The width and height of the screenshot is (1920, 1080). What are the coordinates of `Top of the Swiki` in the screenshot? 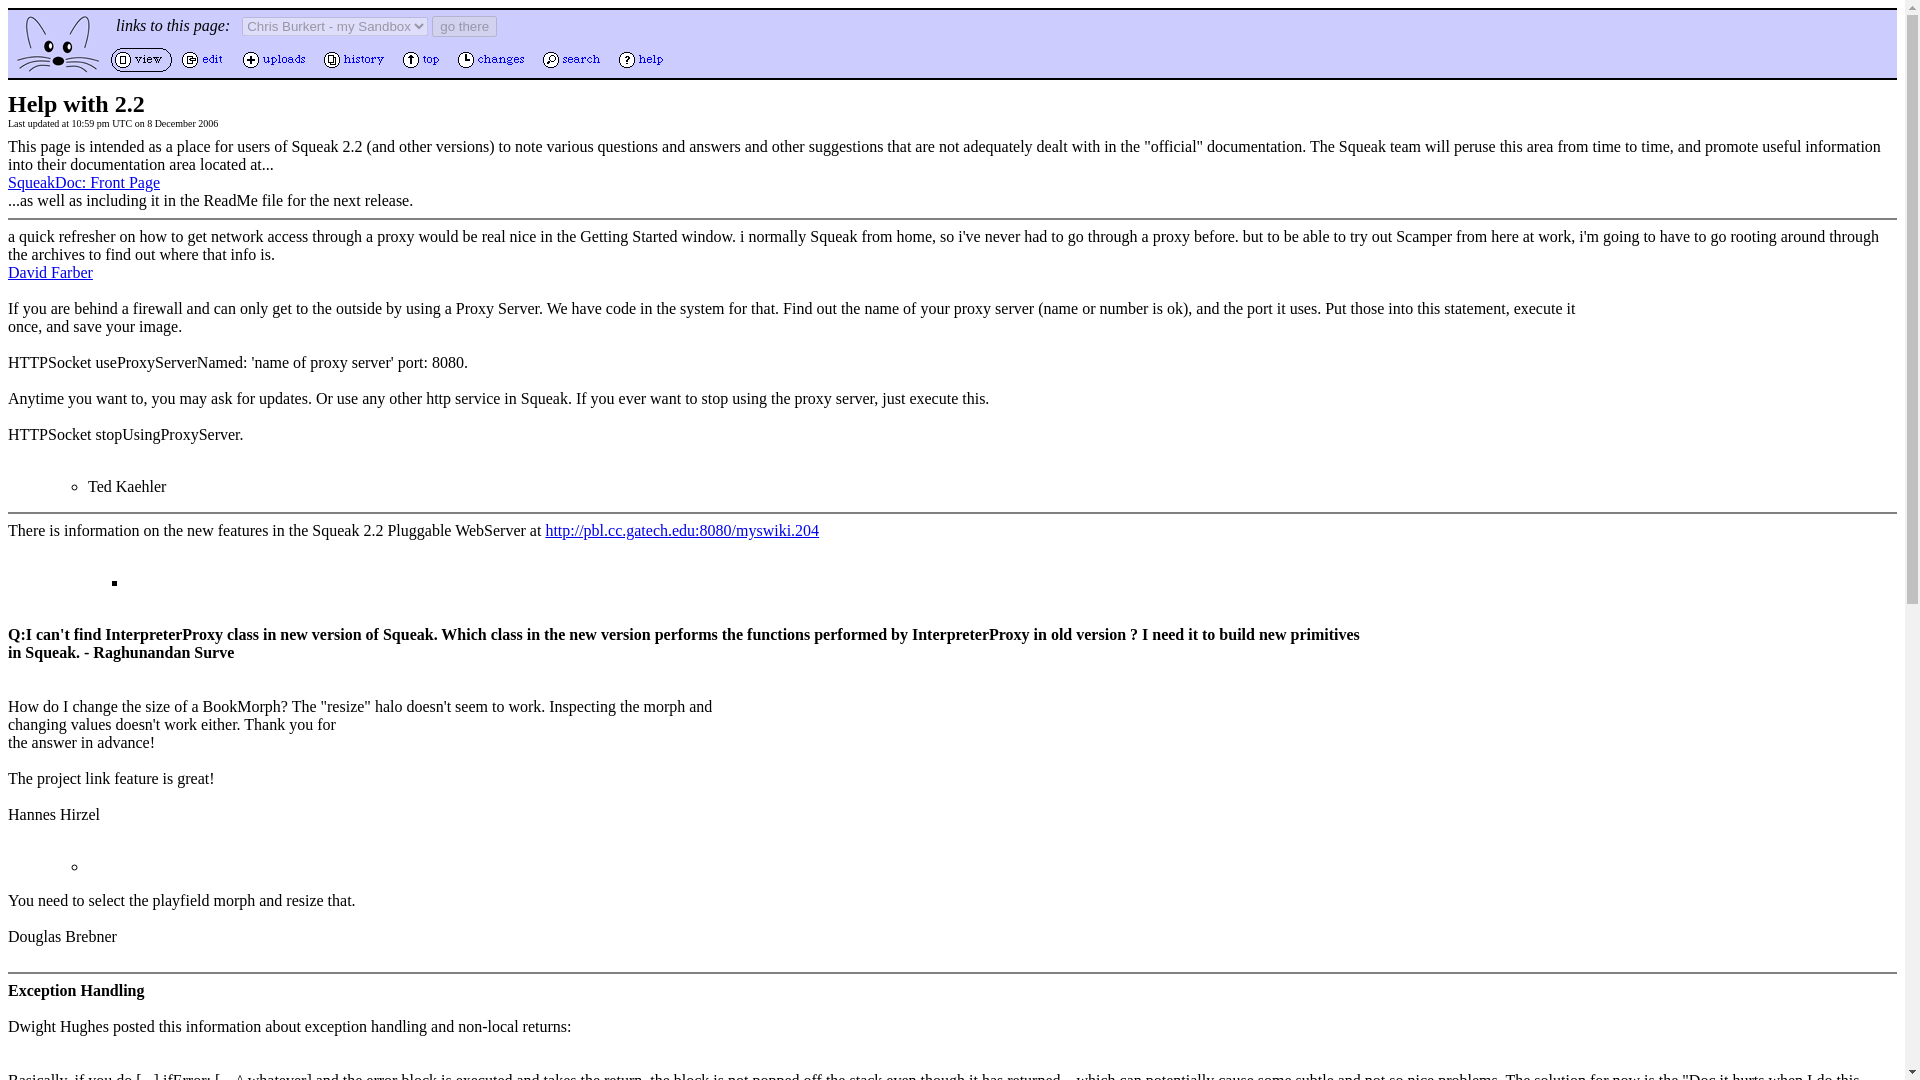 It's located at (423, 68).